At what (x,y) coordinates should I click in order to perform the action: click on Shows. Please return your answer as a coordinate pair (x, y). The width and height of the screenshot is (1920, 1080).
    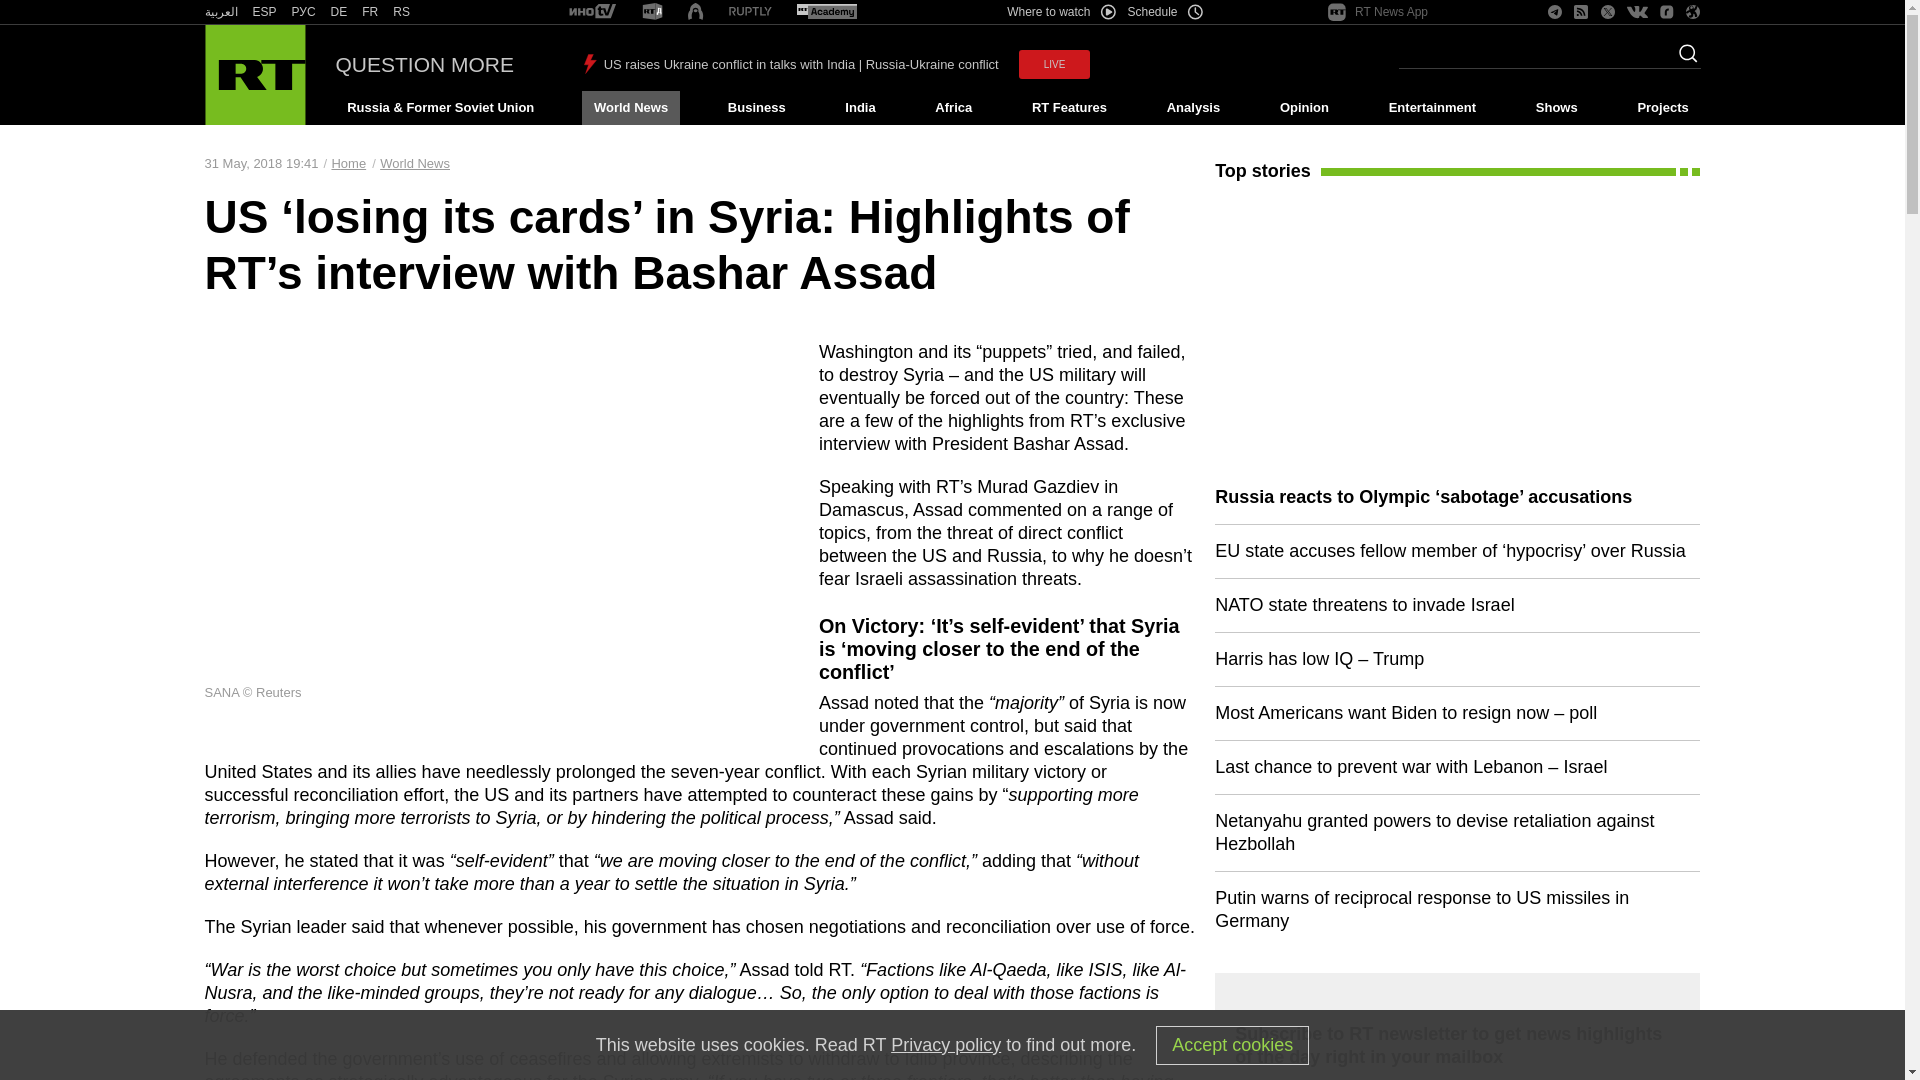
    Looking at the image, I should click on (1556, 108).